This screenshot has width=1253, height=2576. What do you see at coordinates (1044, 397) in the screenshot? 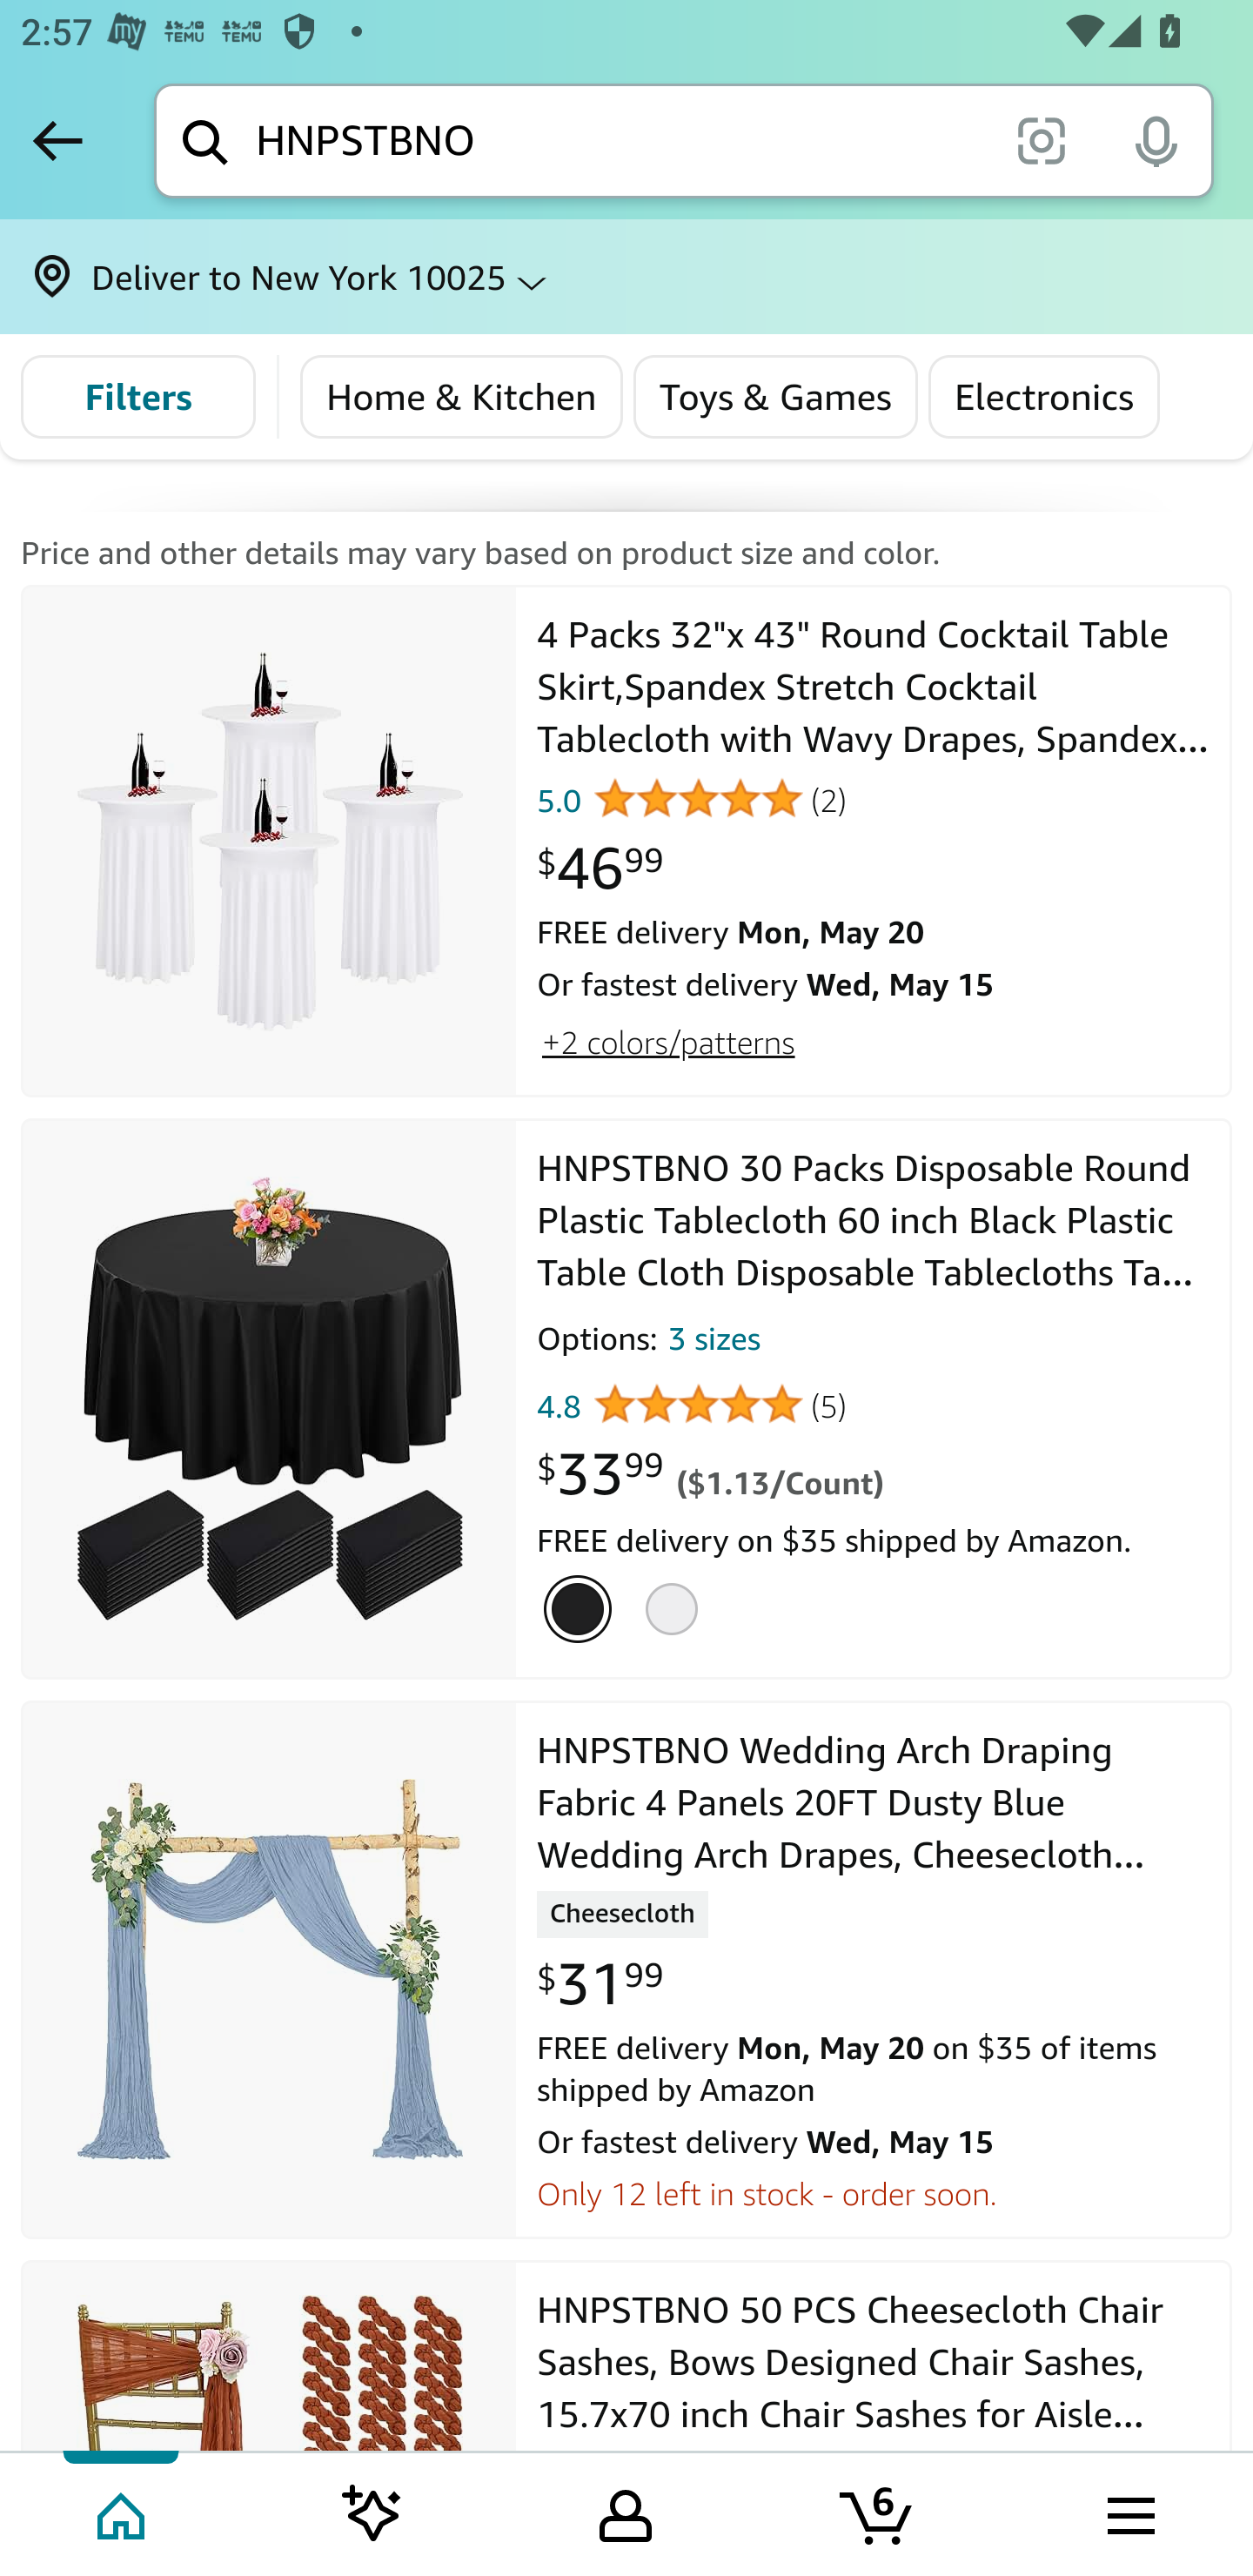
I see `Electronics` at bounding box center [1044, 397].